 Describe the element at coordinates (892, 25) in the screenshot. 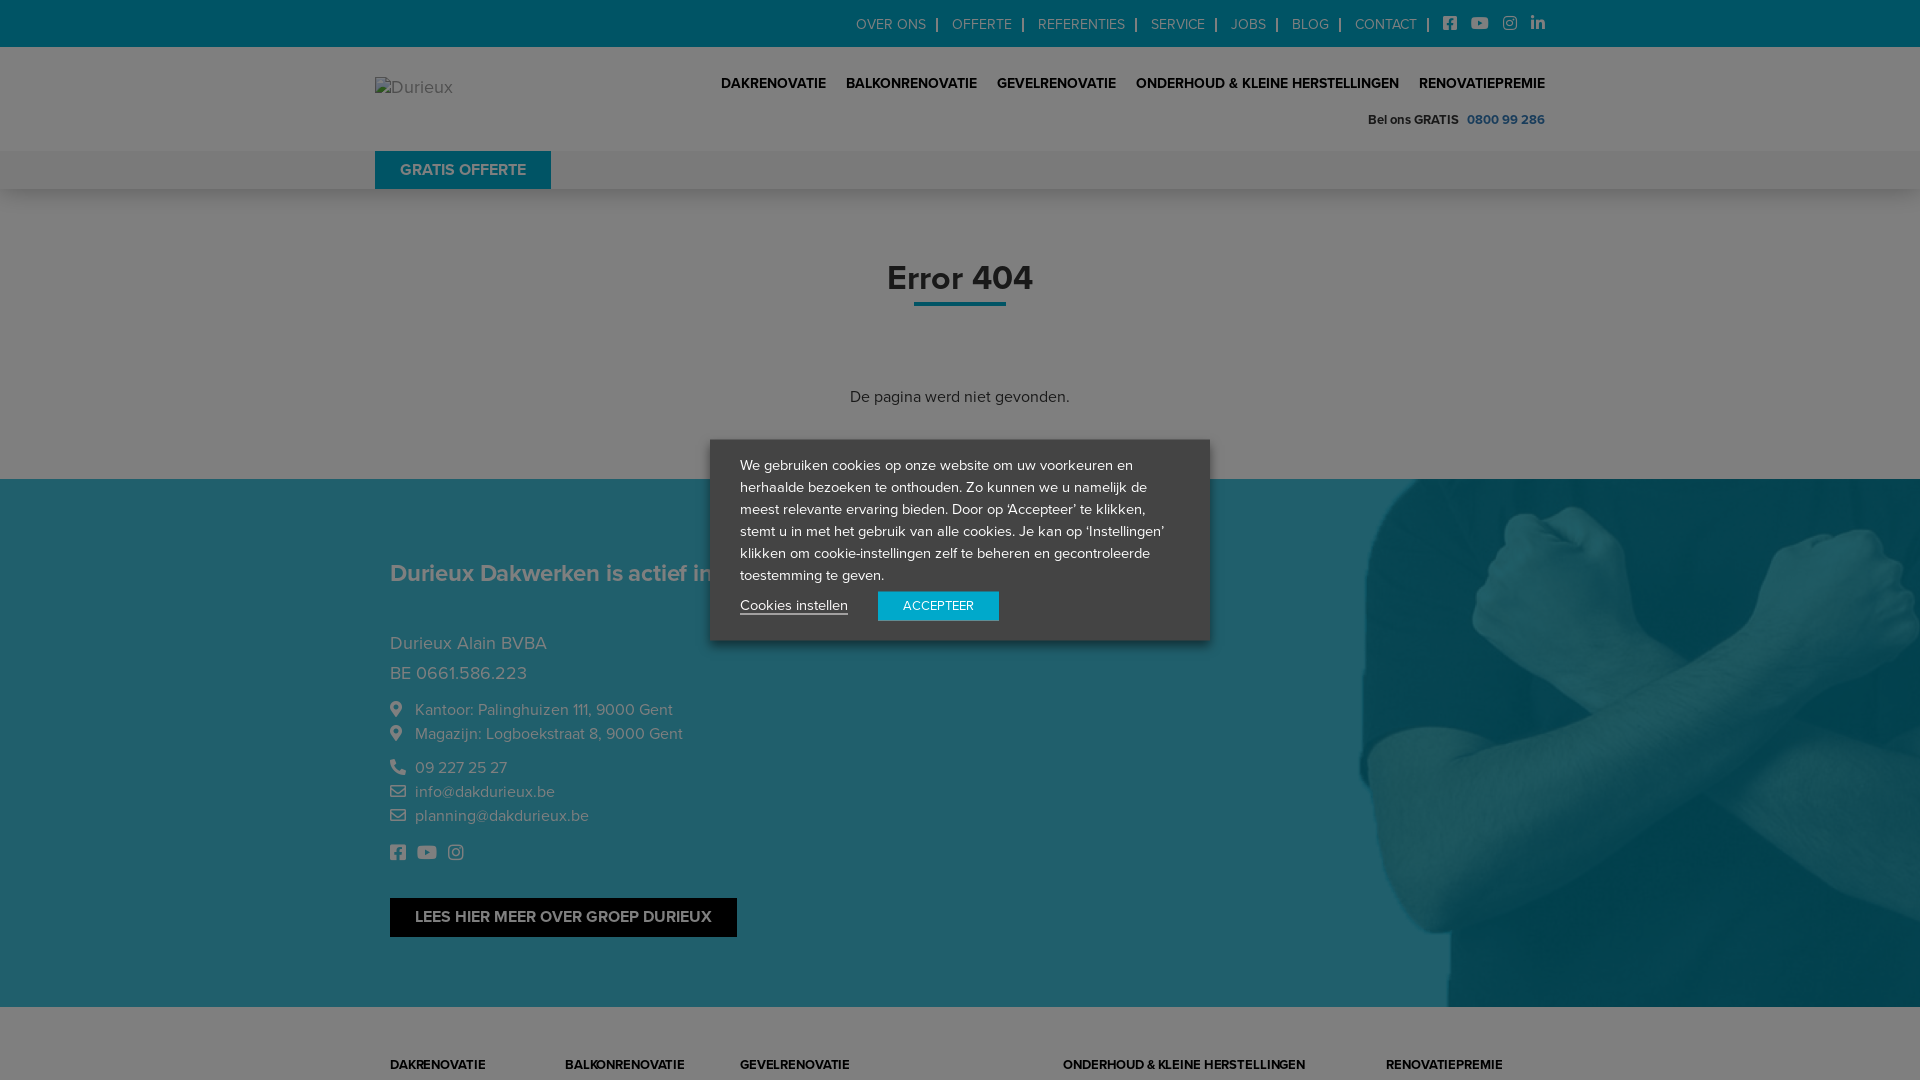

I see `OVER ONS` at that location.